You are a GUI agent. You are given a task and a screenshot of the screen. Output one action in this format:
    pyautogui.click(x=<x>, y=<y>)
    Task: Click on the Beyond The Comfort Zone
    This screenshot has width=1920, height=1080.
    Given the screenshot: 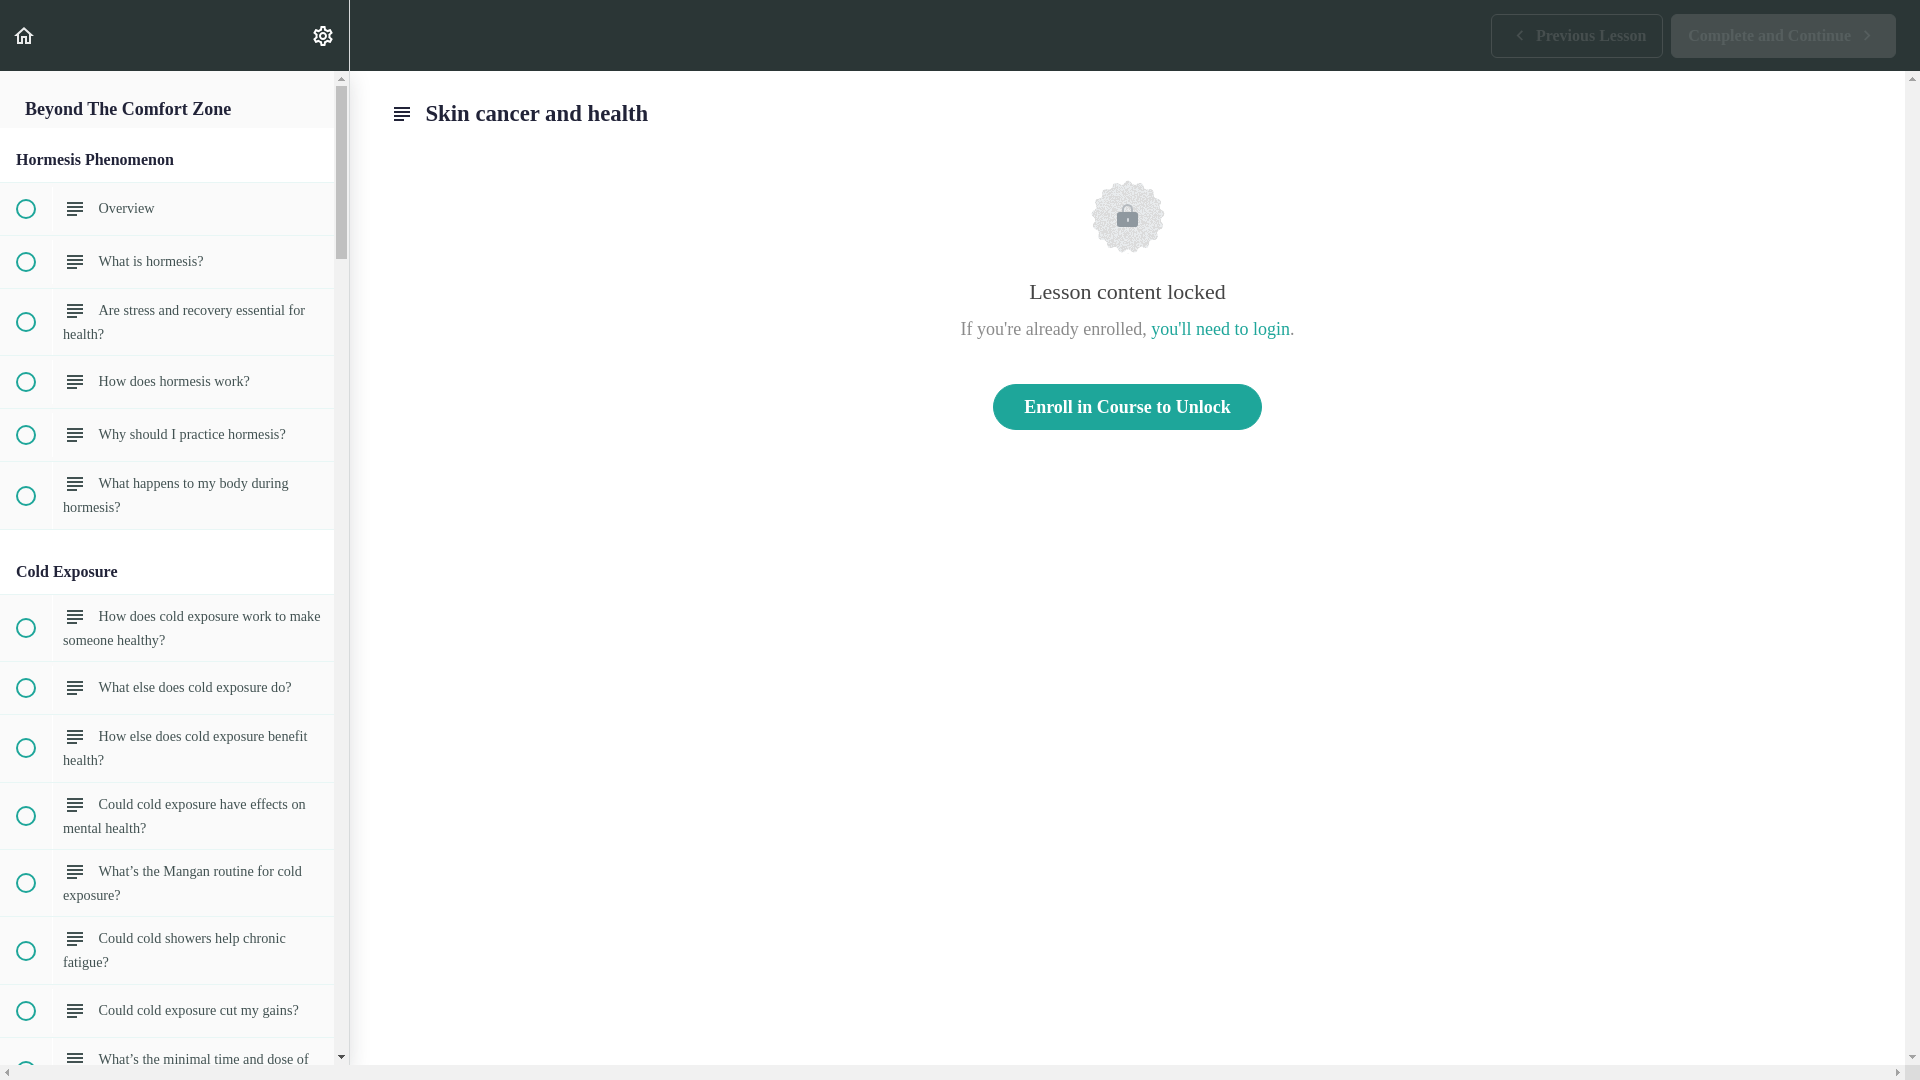 What is the action you would take?
    pyautogui.click(x=167, y=747)
    